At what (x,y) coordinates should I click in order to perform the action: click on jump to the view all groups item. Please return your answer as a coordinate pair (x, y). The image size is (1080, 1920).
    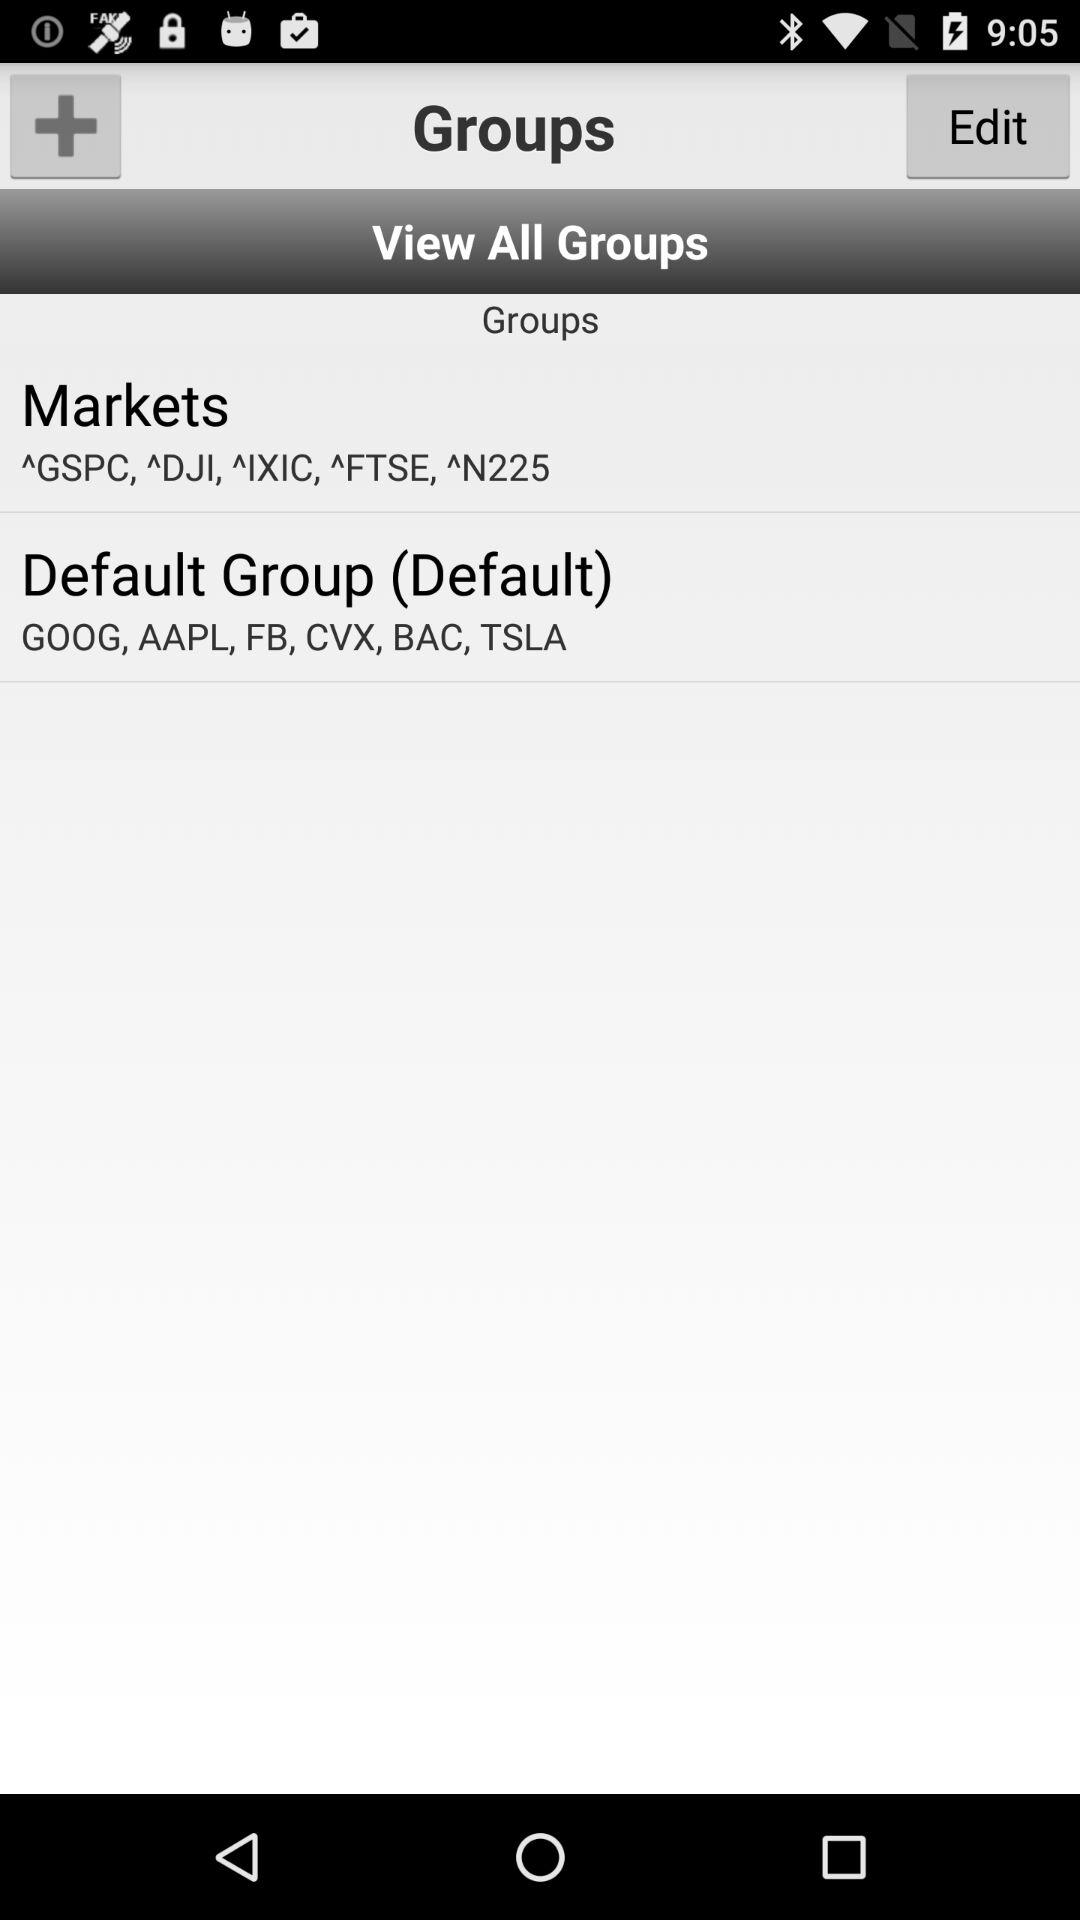
    Looking at the image, I should click on (540, 242).